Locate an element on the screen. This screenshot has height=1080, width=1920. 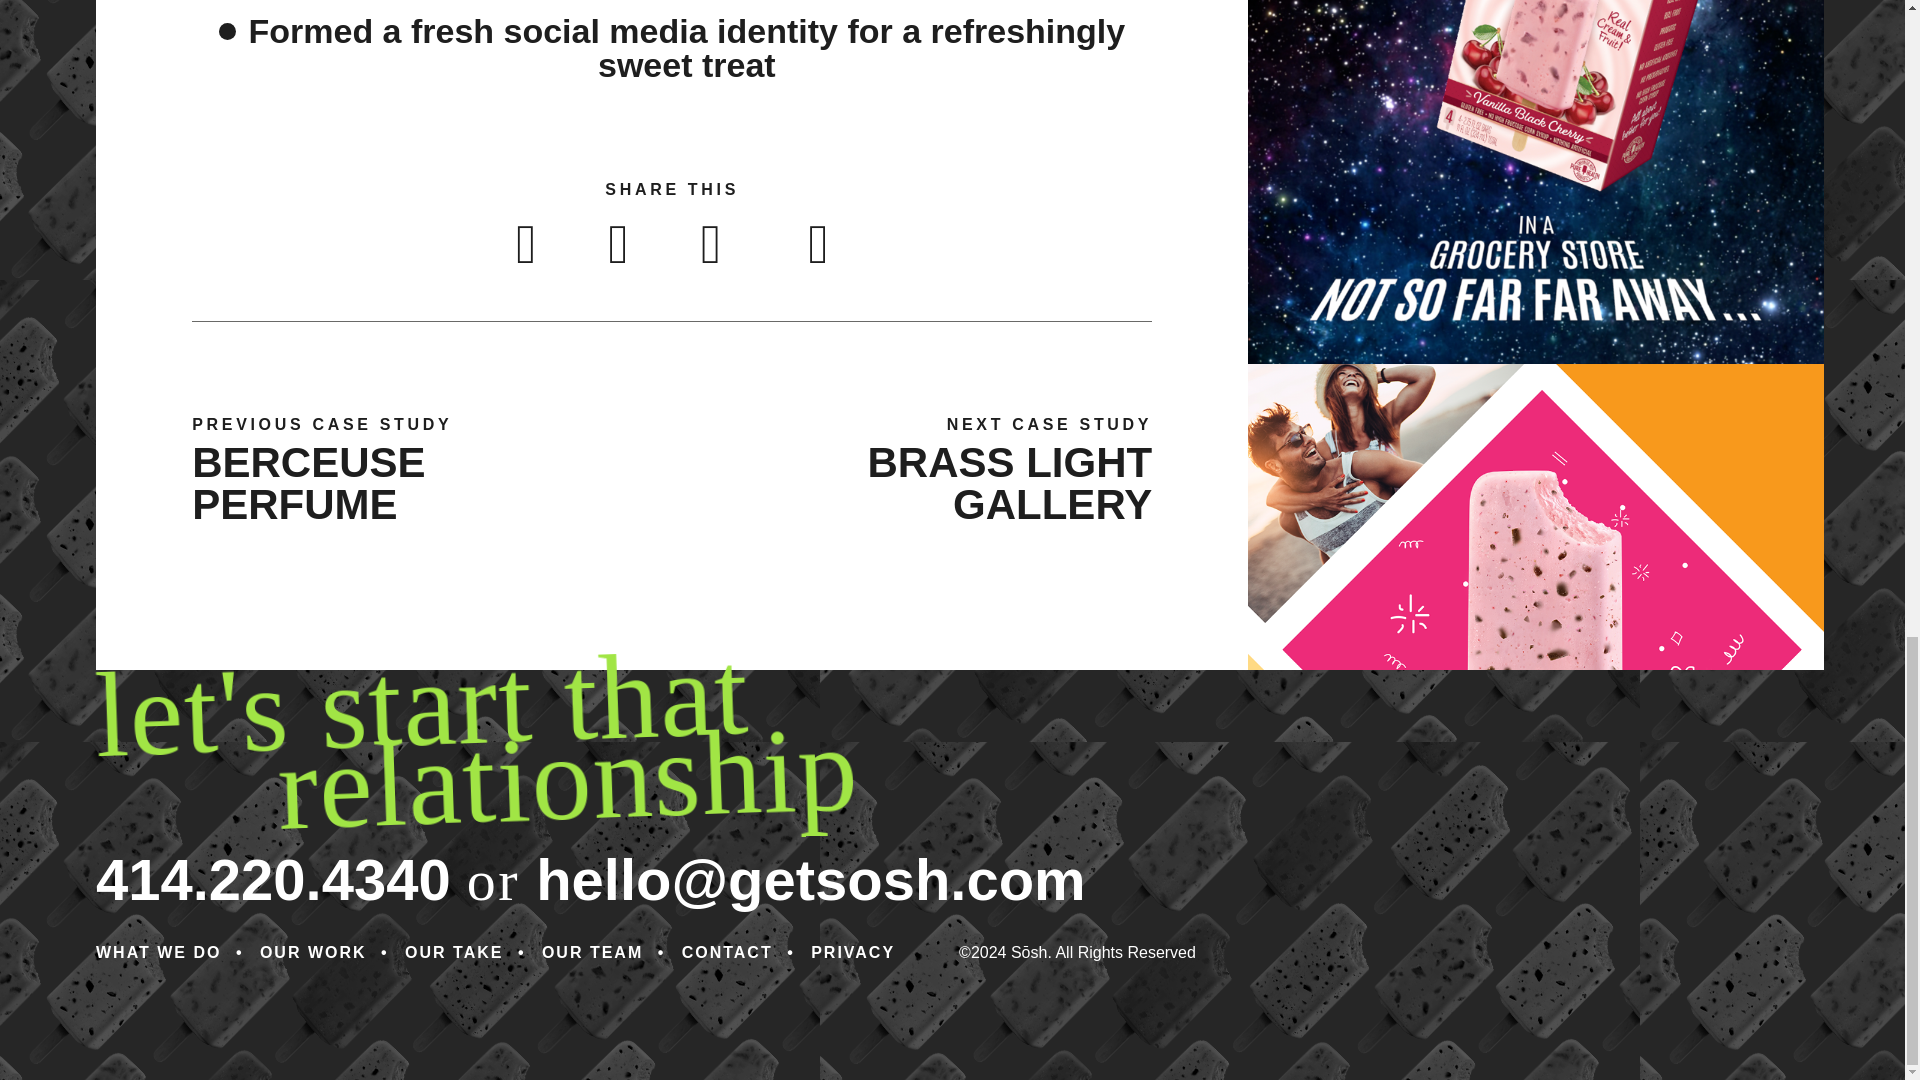
Twitter is located at coordinates (618, 244).